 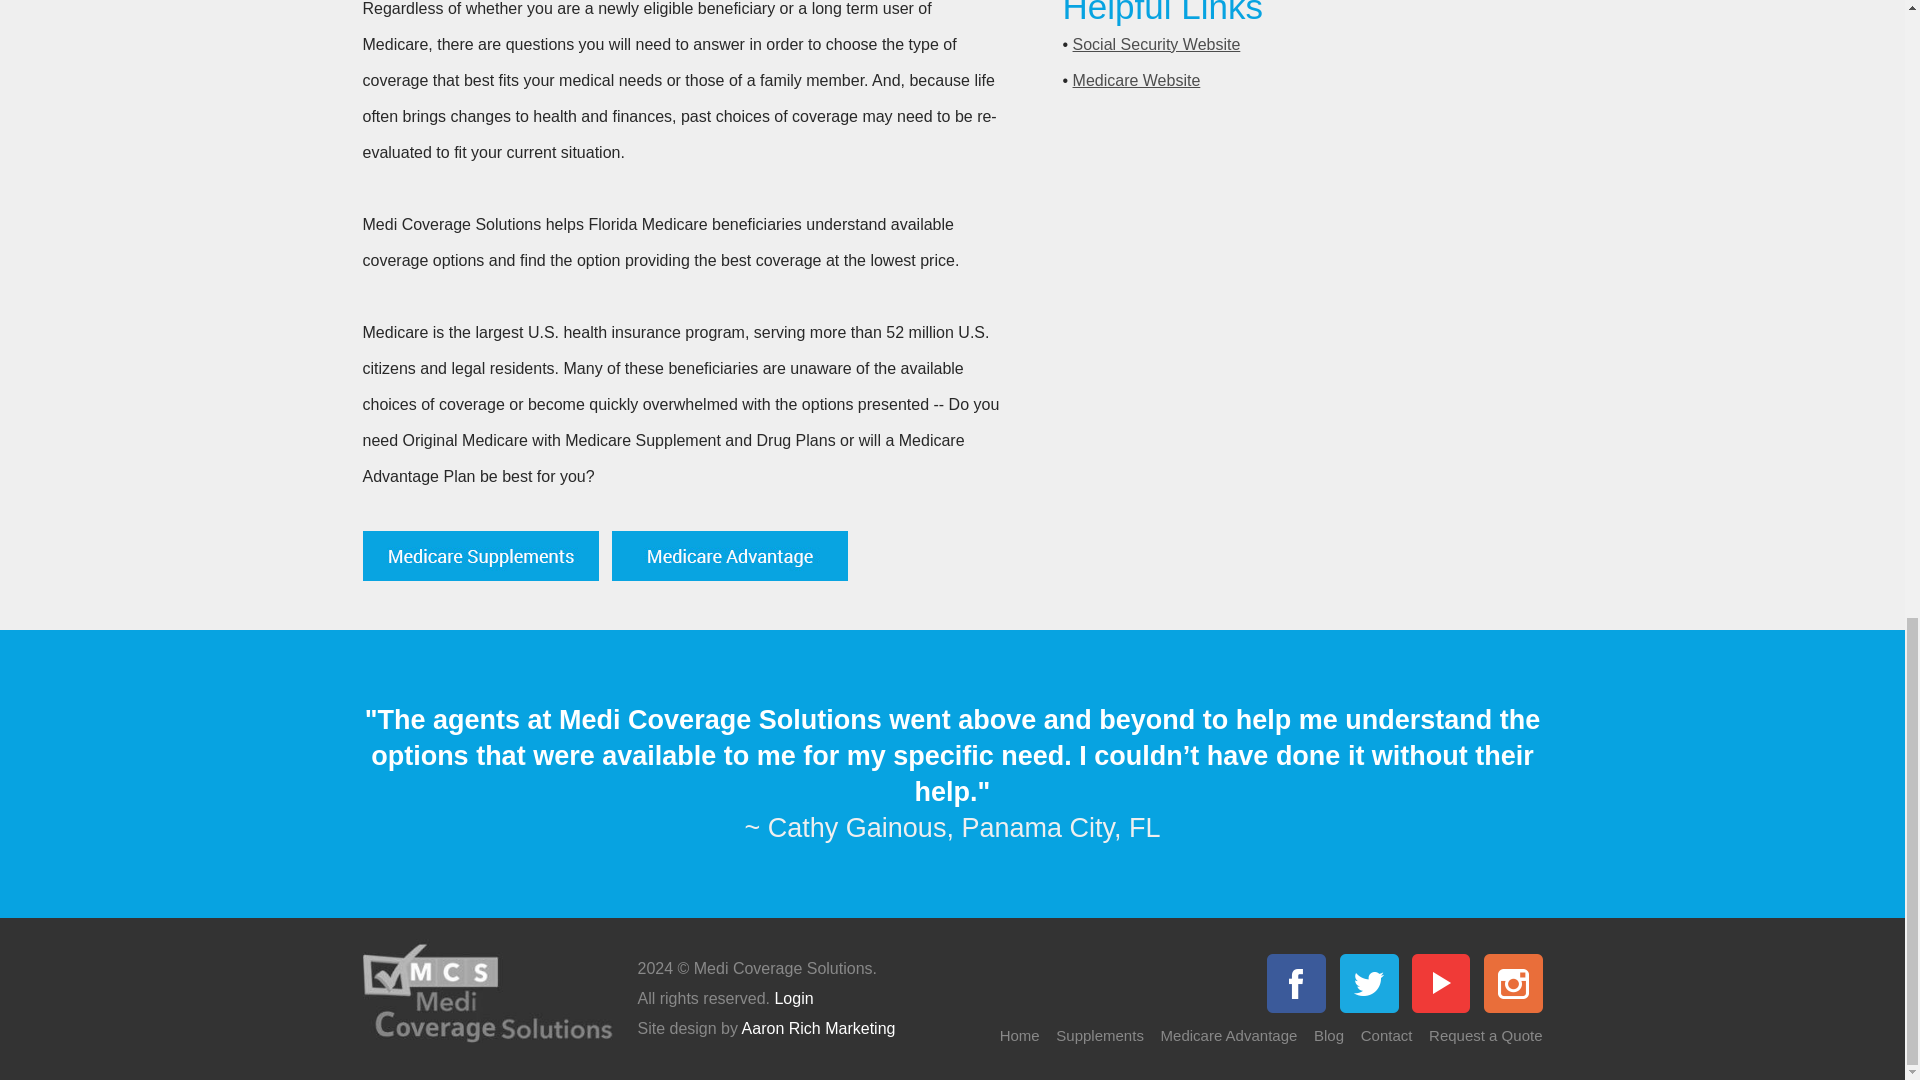 I want to click on Blog, so click(x=1328, y=1036).